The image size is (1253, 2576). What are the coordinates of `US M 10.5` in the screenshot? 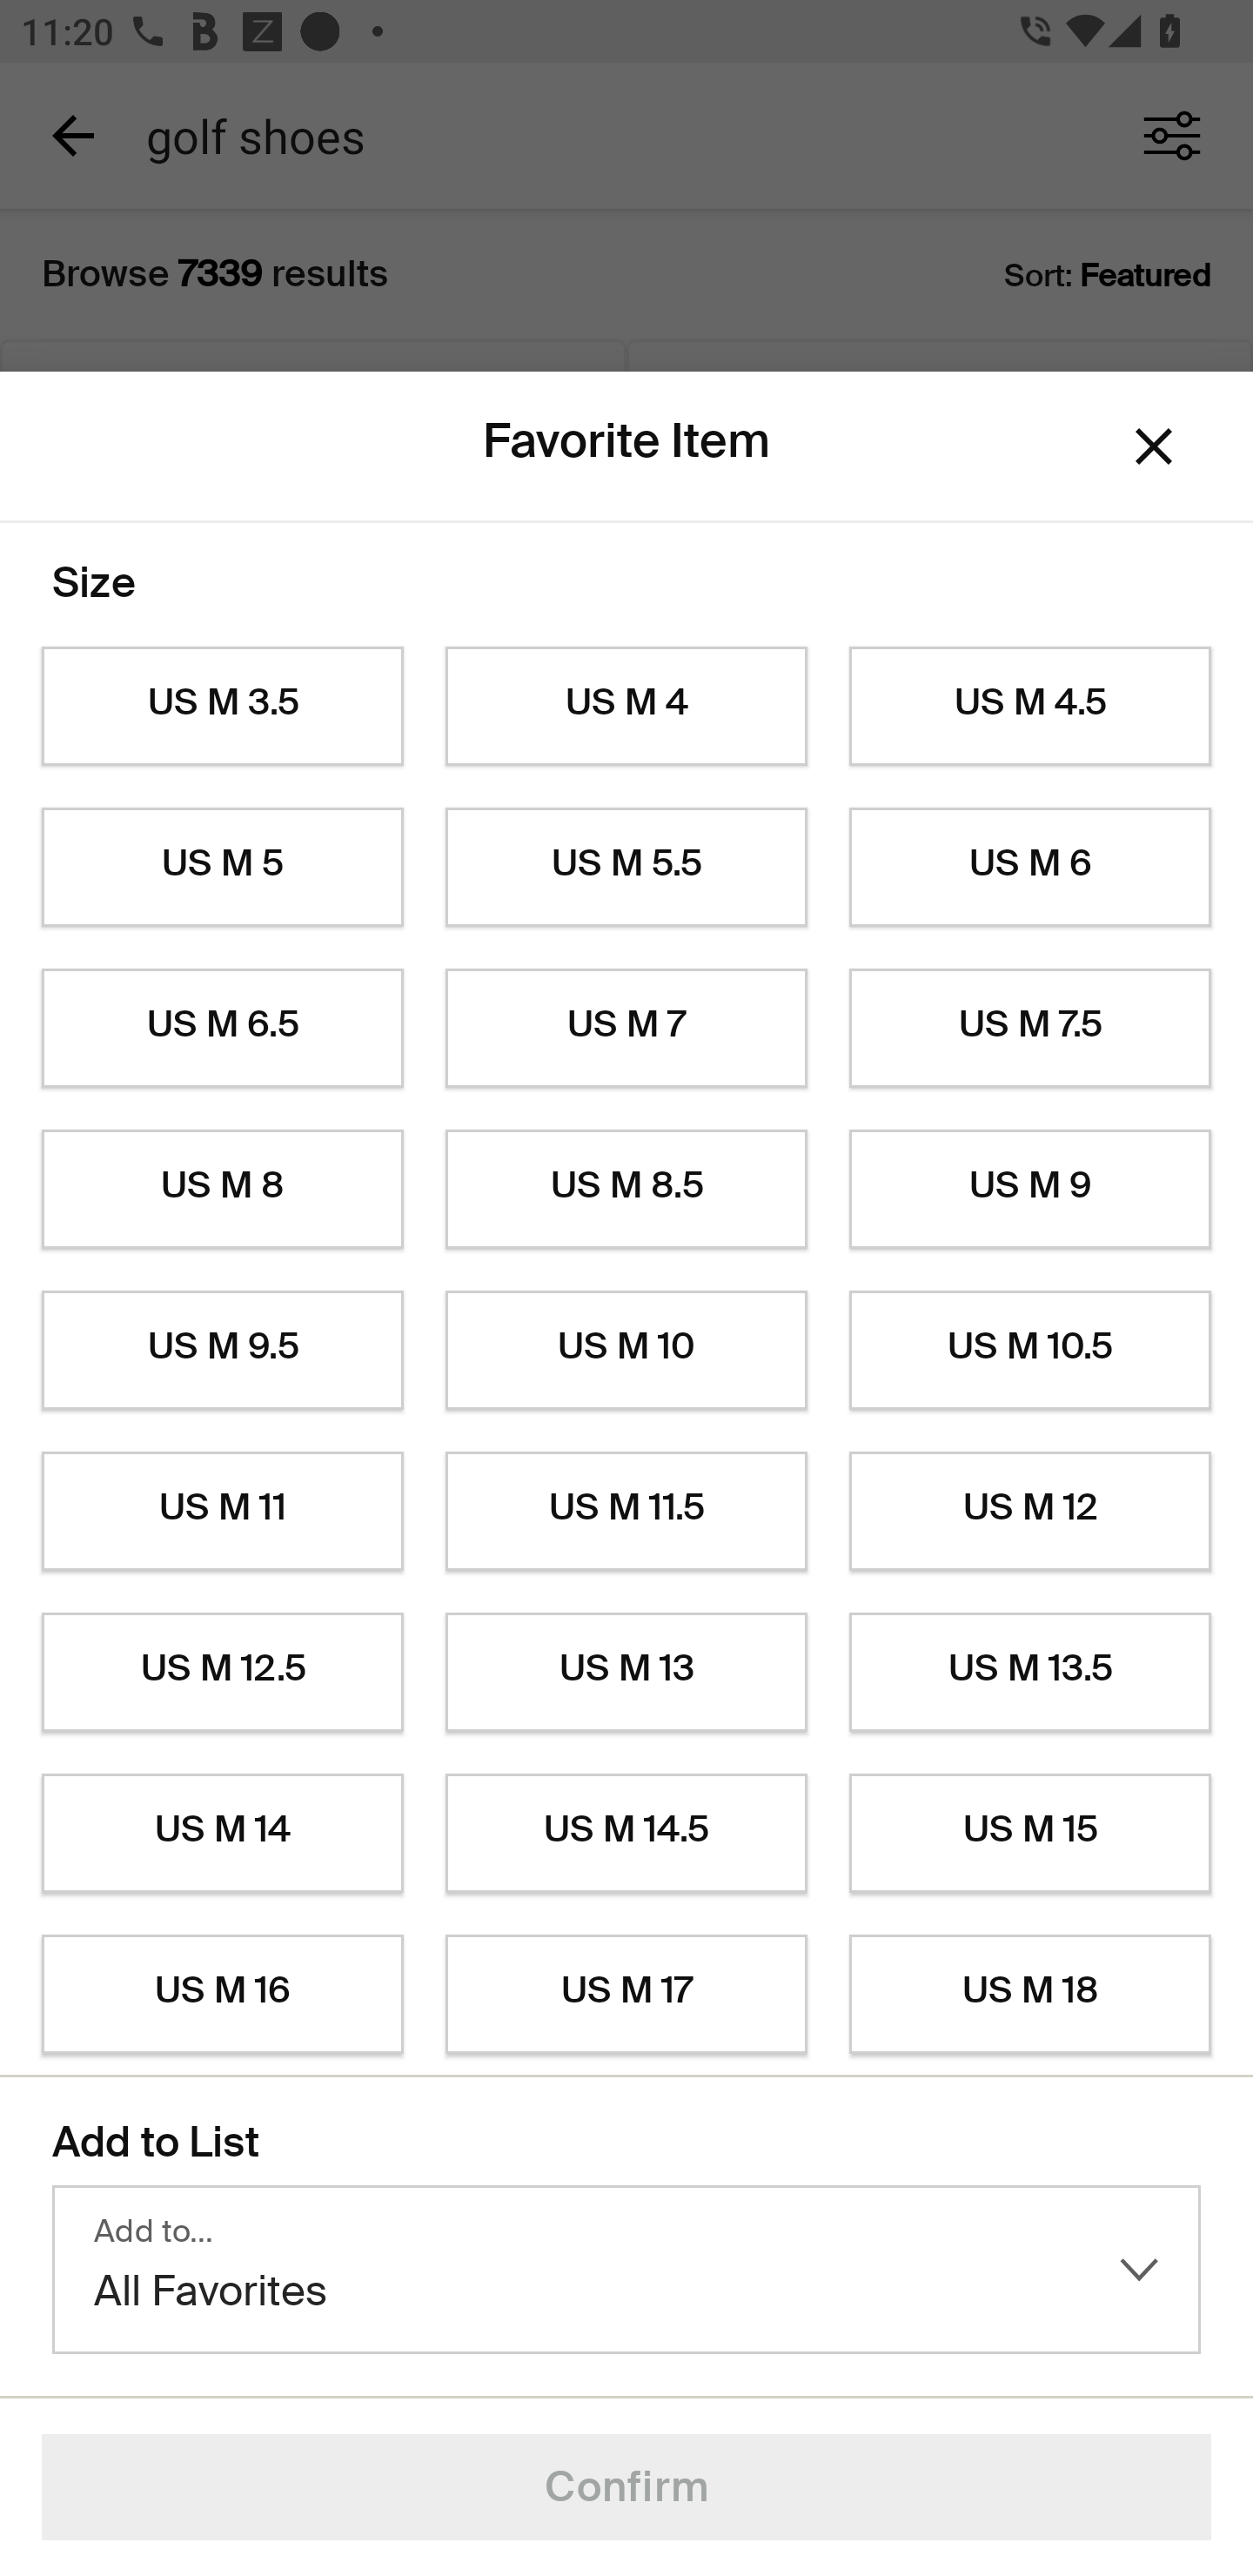 It's located at (1030, 1351).